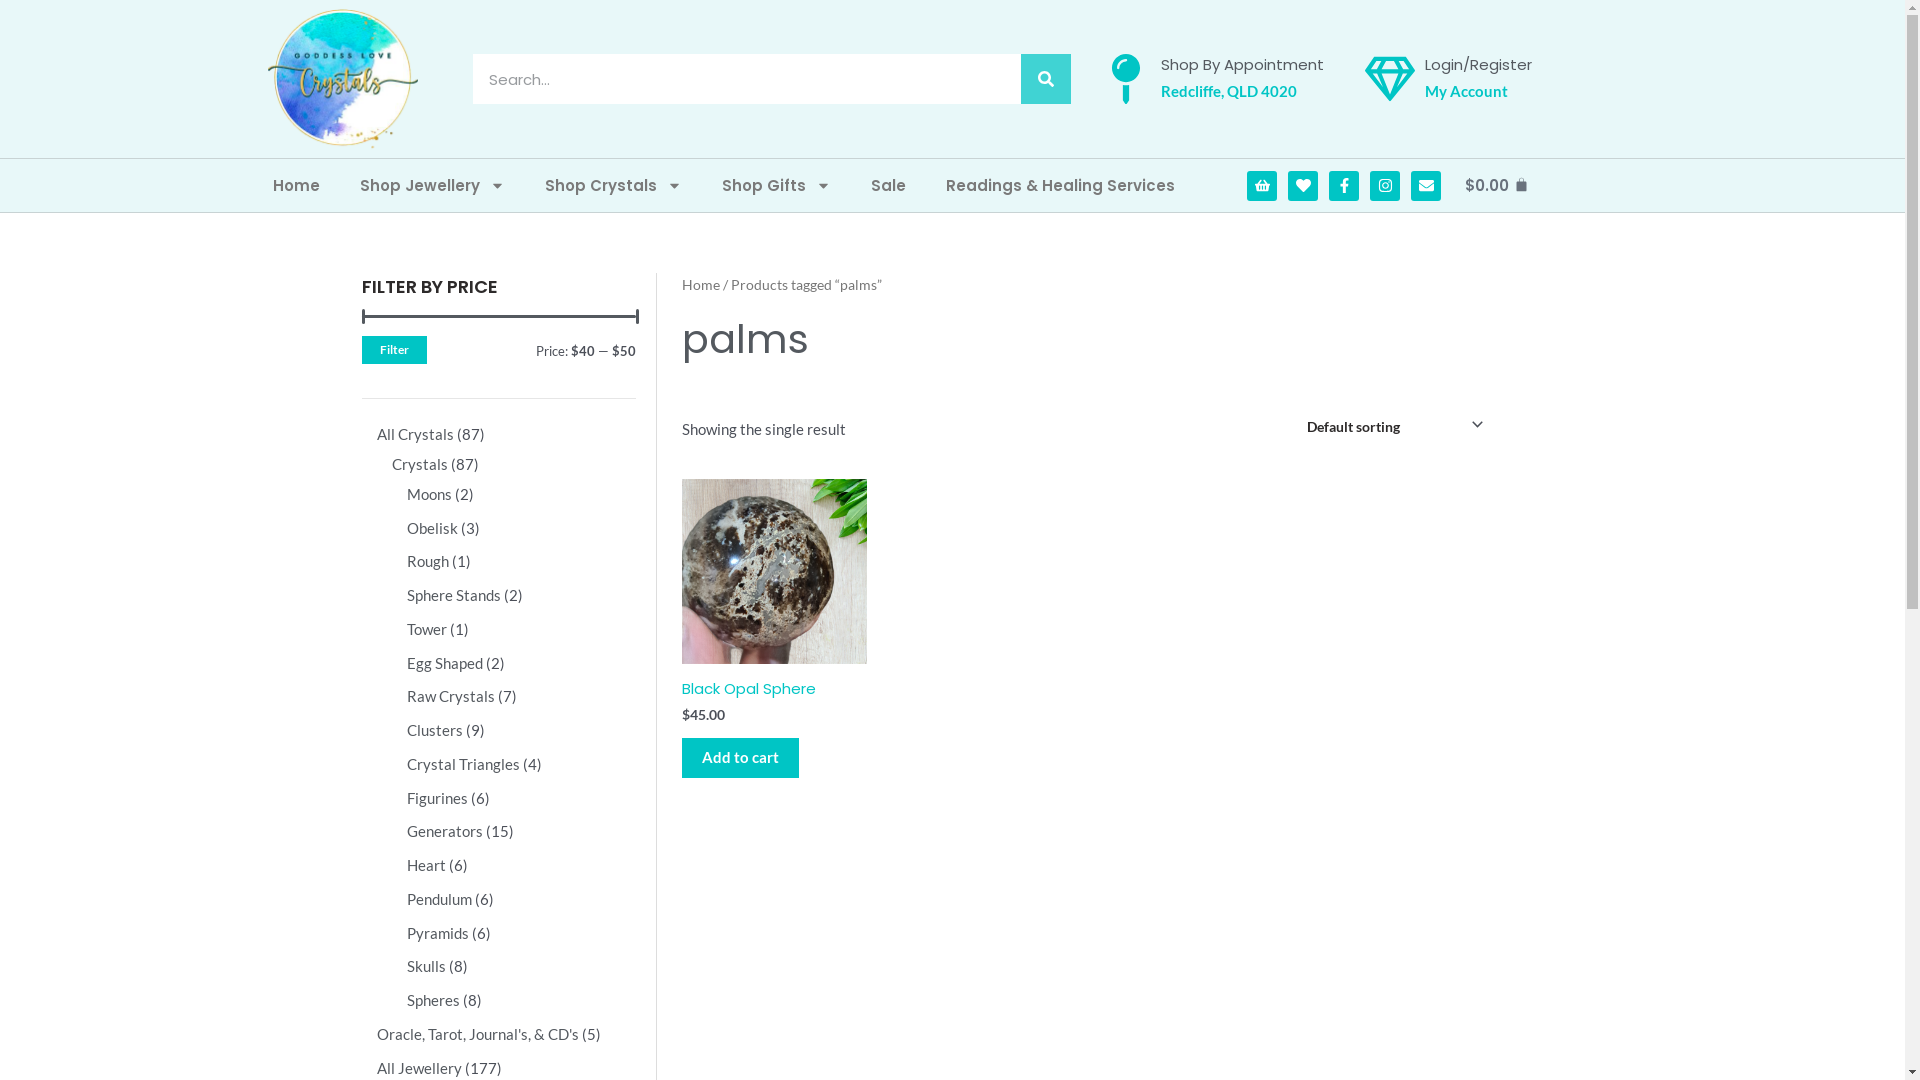 Image resolution: width=1920 pixels, height=1080 pixels. I want to click on Clusters, so click(434, 730).